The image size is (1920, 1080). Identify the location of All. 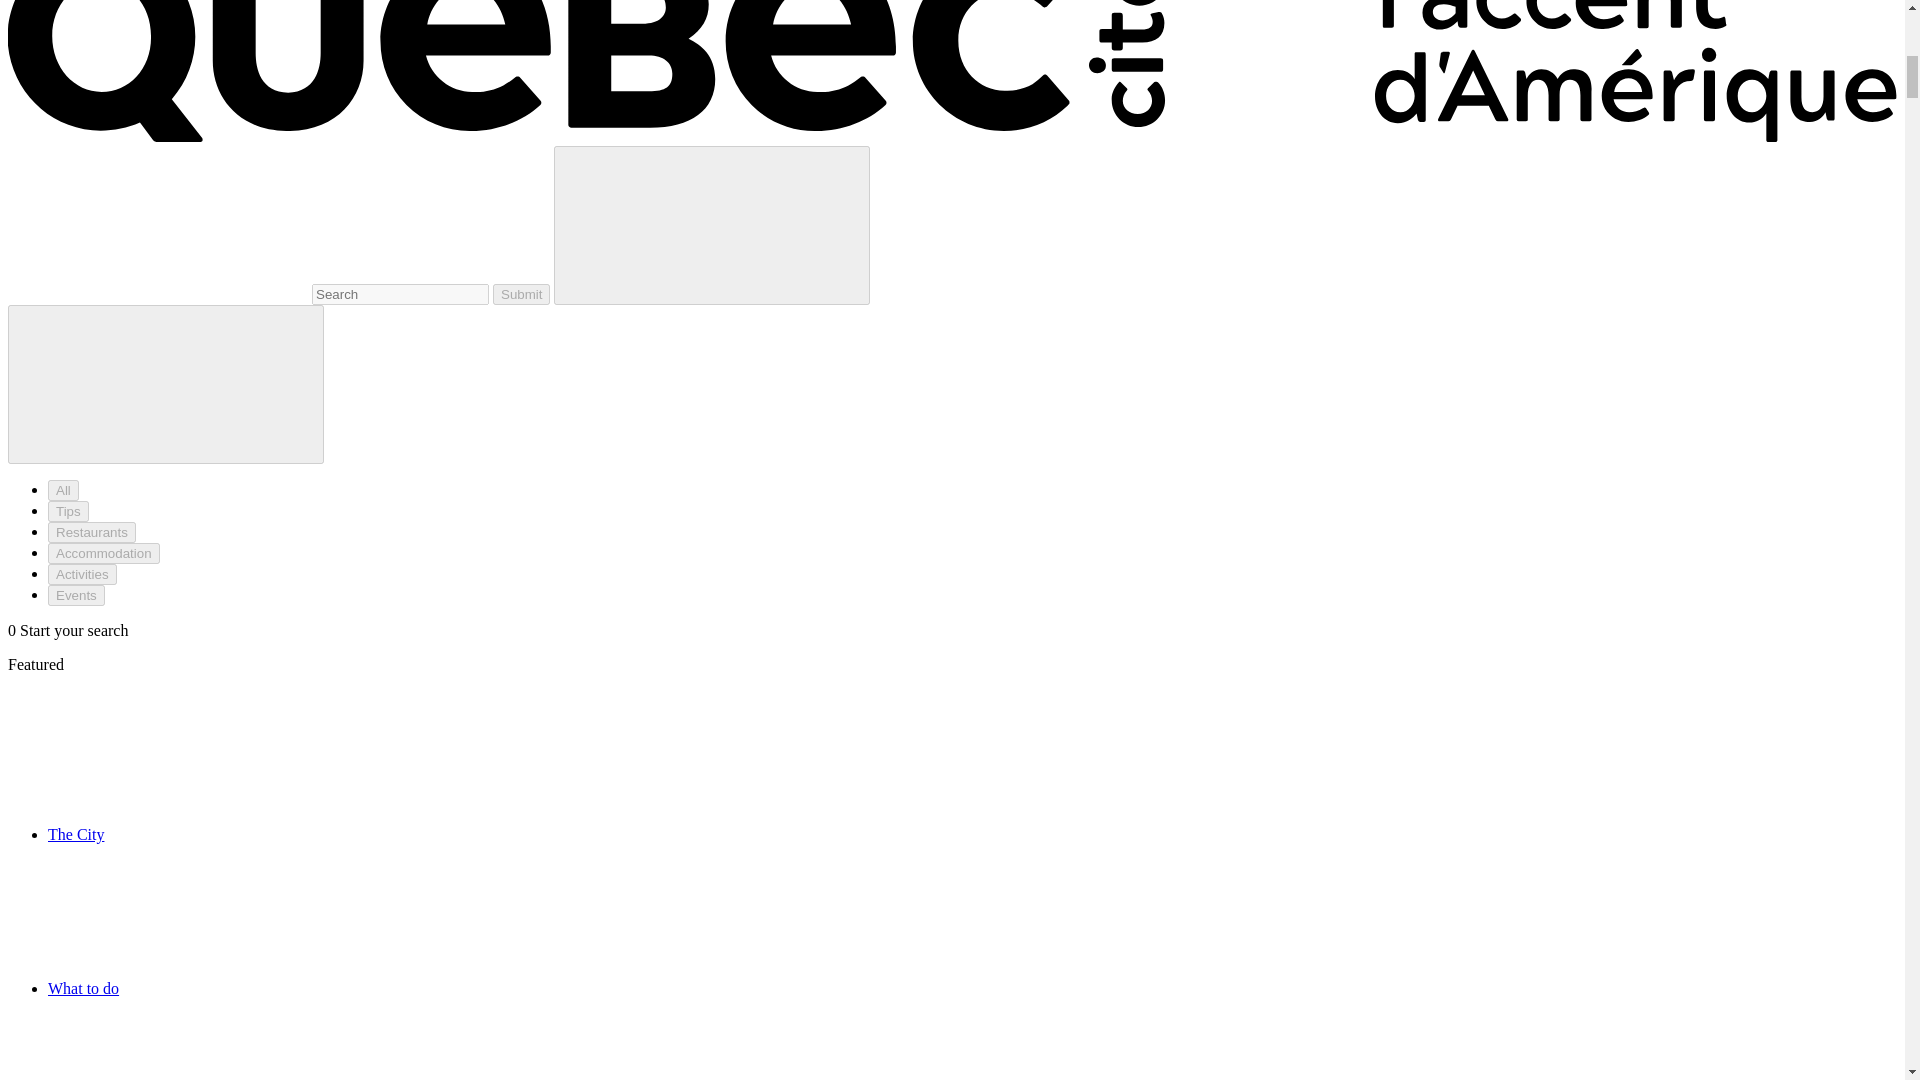
(63, 490).